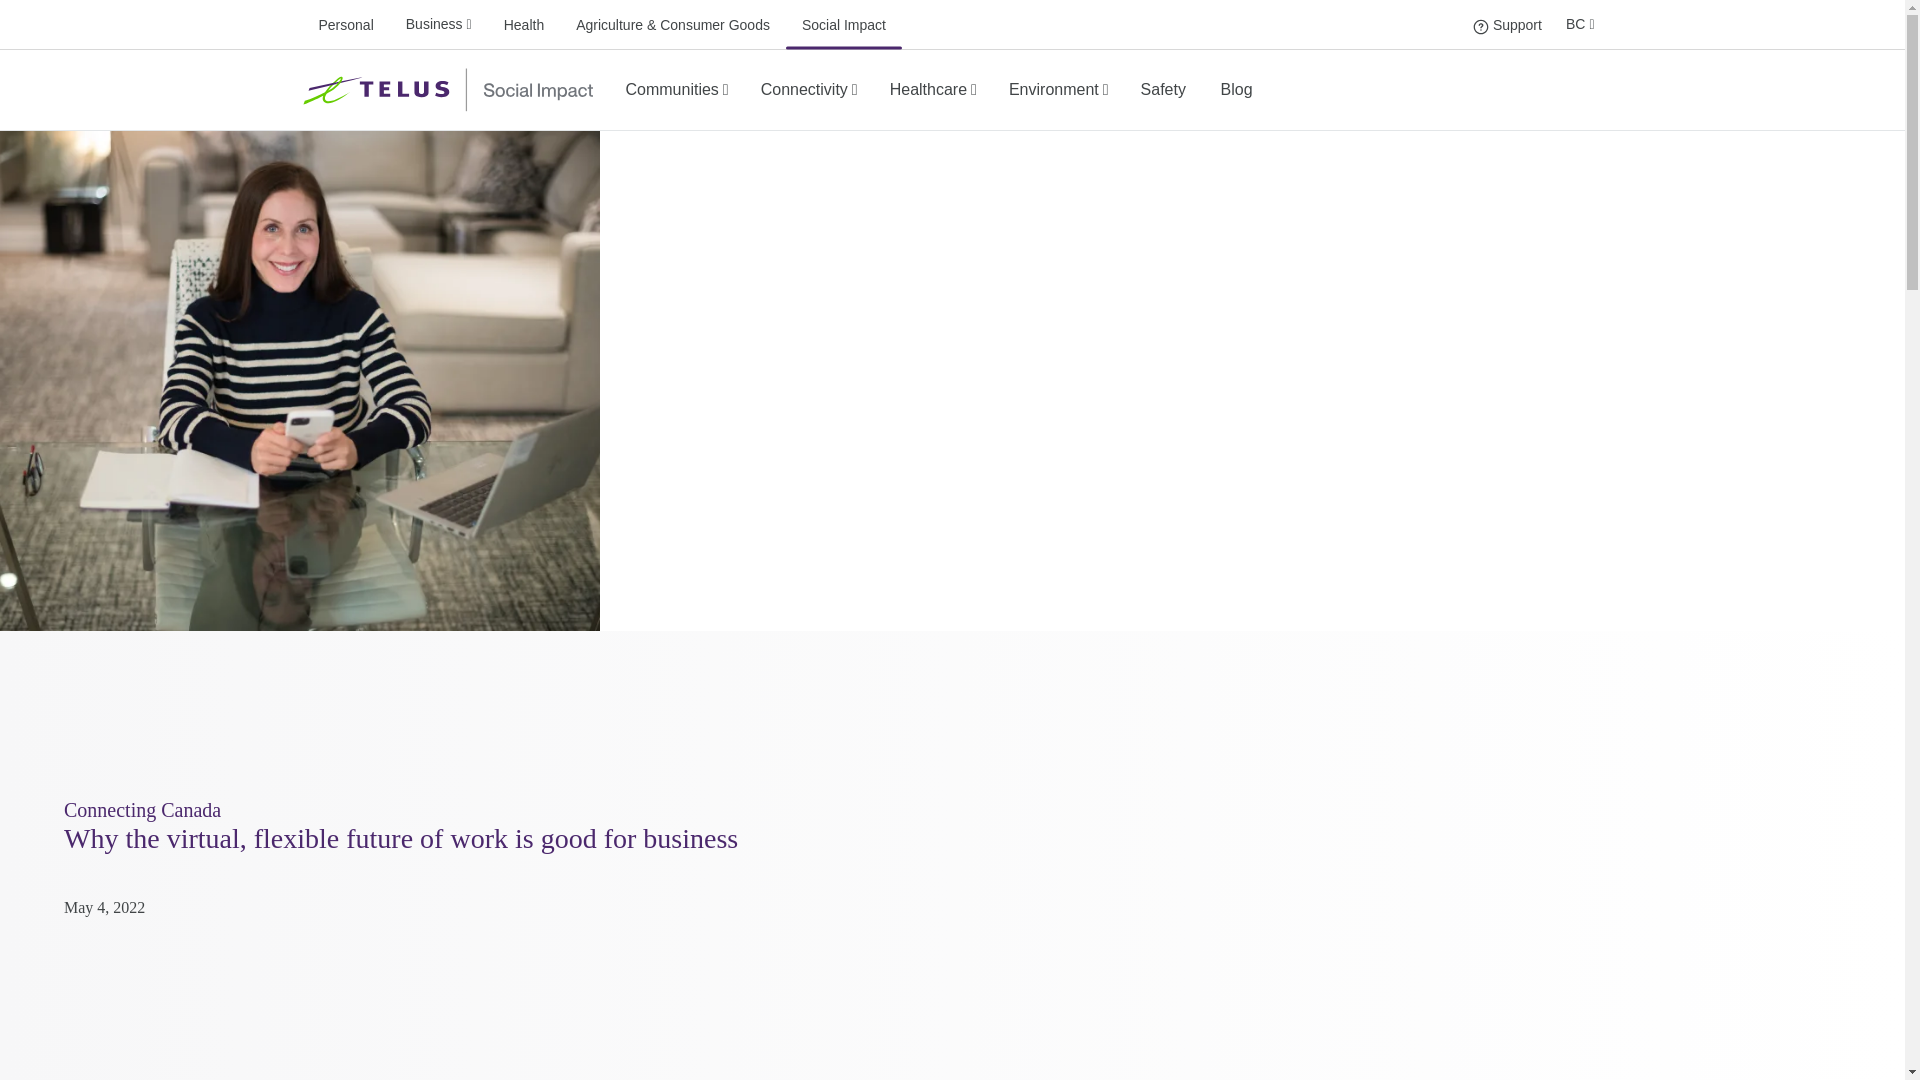 This screenshot has height=1080, width=1920. Describe the element at coordinates (934, 89) in the screenshot. I see `Personal` at that location.